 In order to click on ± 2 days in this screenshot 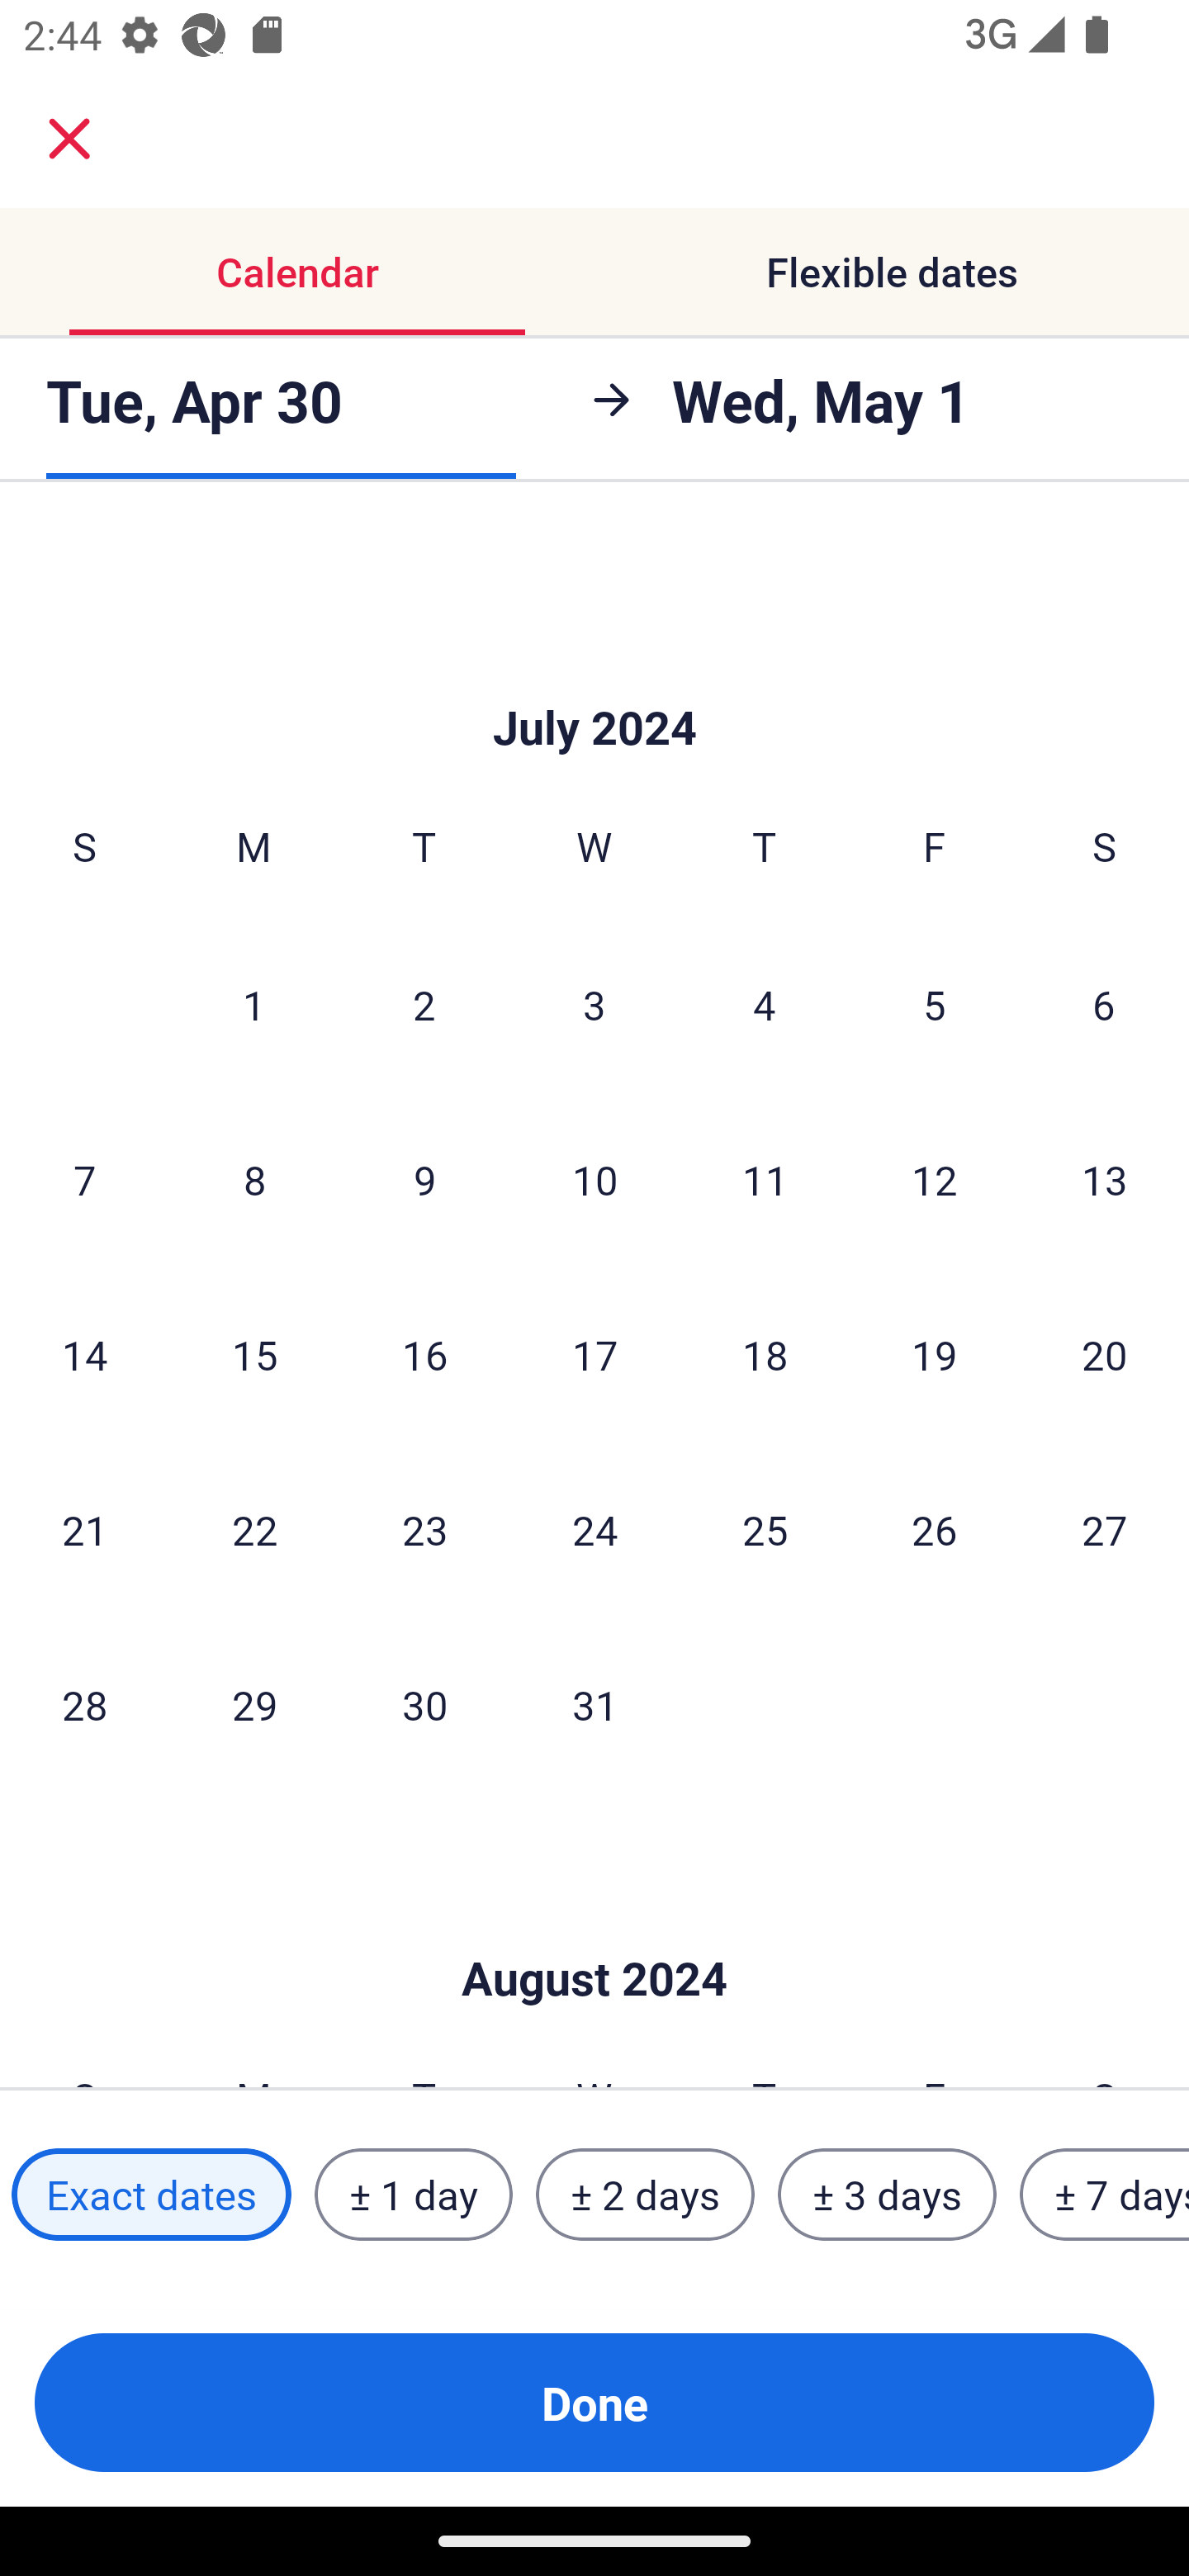, I will do `click(646, 2195)`.